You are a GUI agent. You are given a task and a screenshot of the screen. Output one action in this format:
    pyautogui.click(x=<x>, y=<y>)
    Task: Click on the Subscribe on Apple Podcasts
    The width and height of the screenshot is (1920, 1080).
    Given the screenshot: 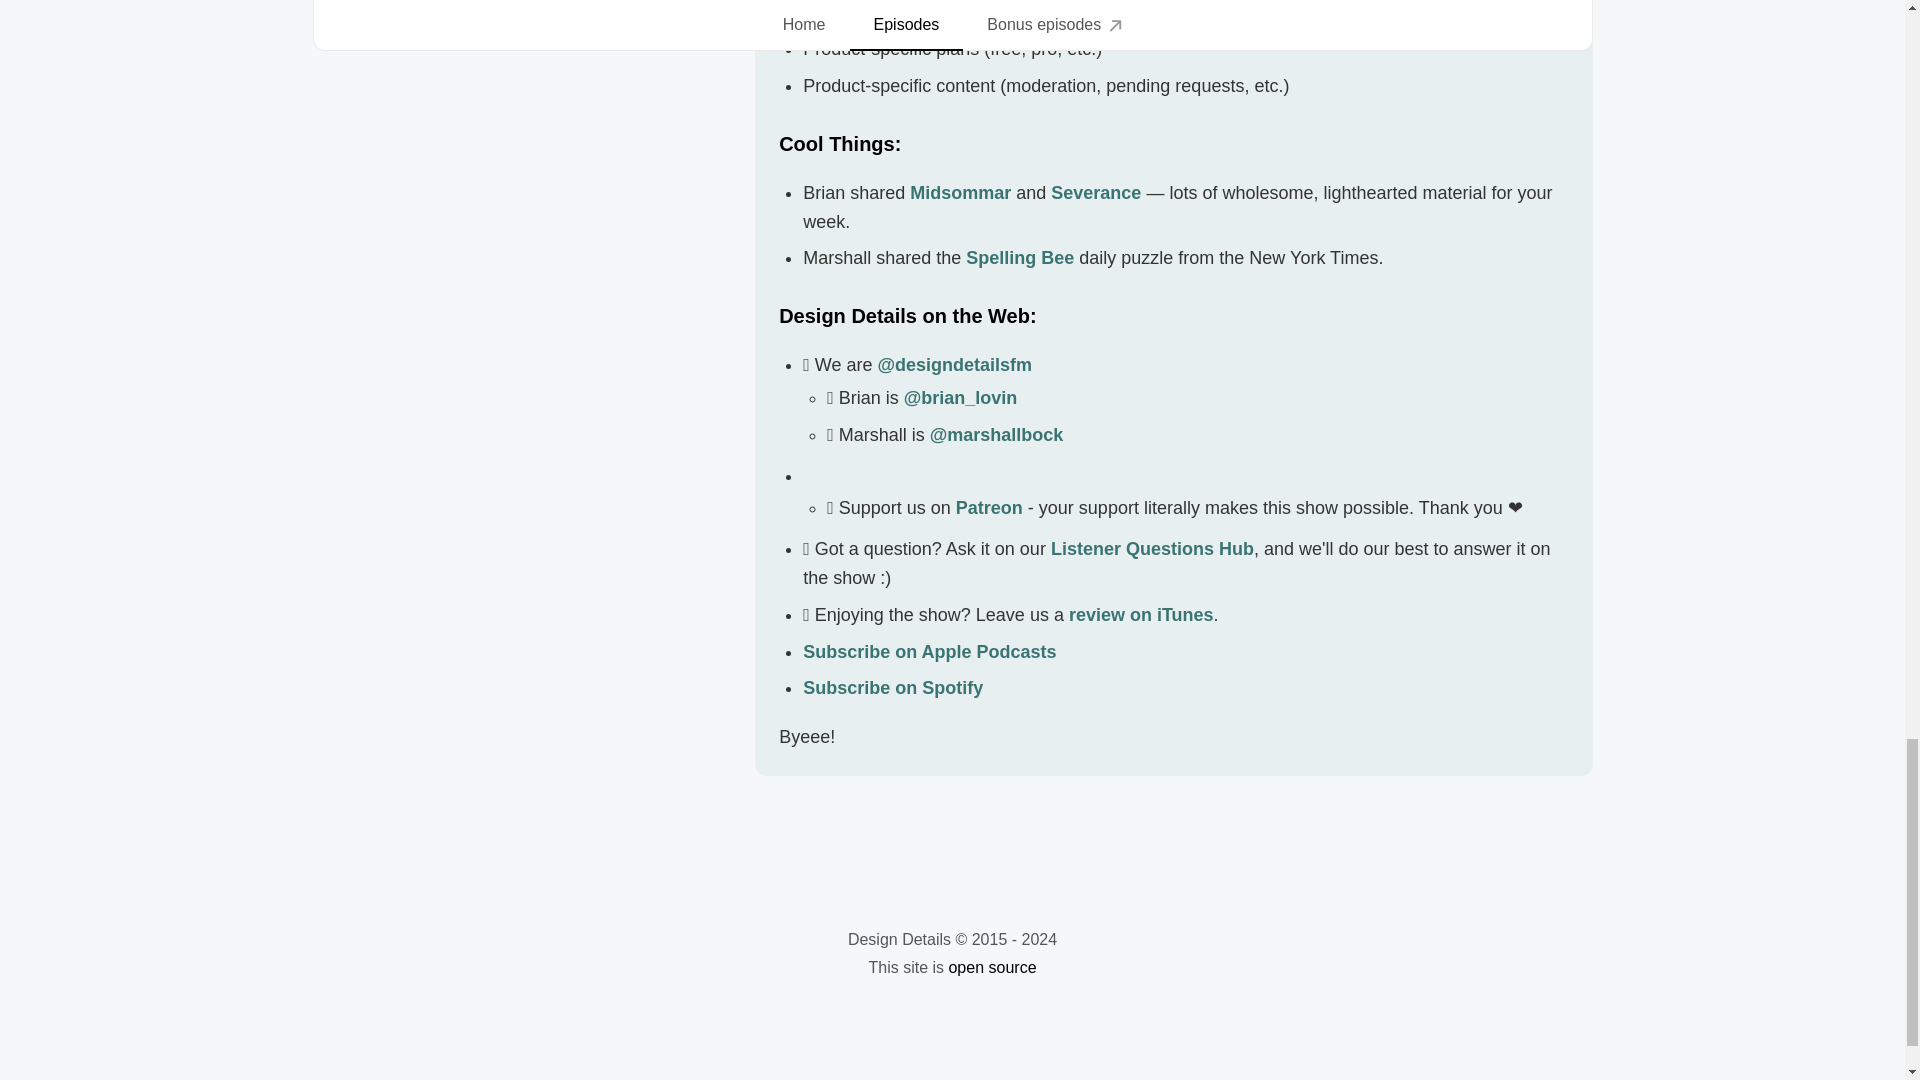 What is the action you would take?
    pyautogui.click(x=929, y=652)
    